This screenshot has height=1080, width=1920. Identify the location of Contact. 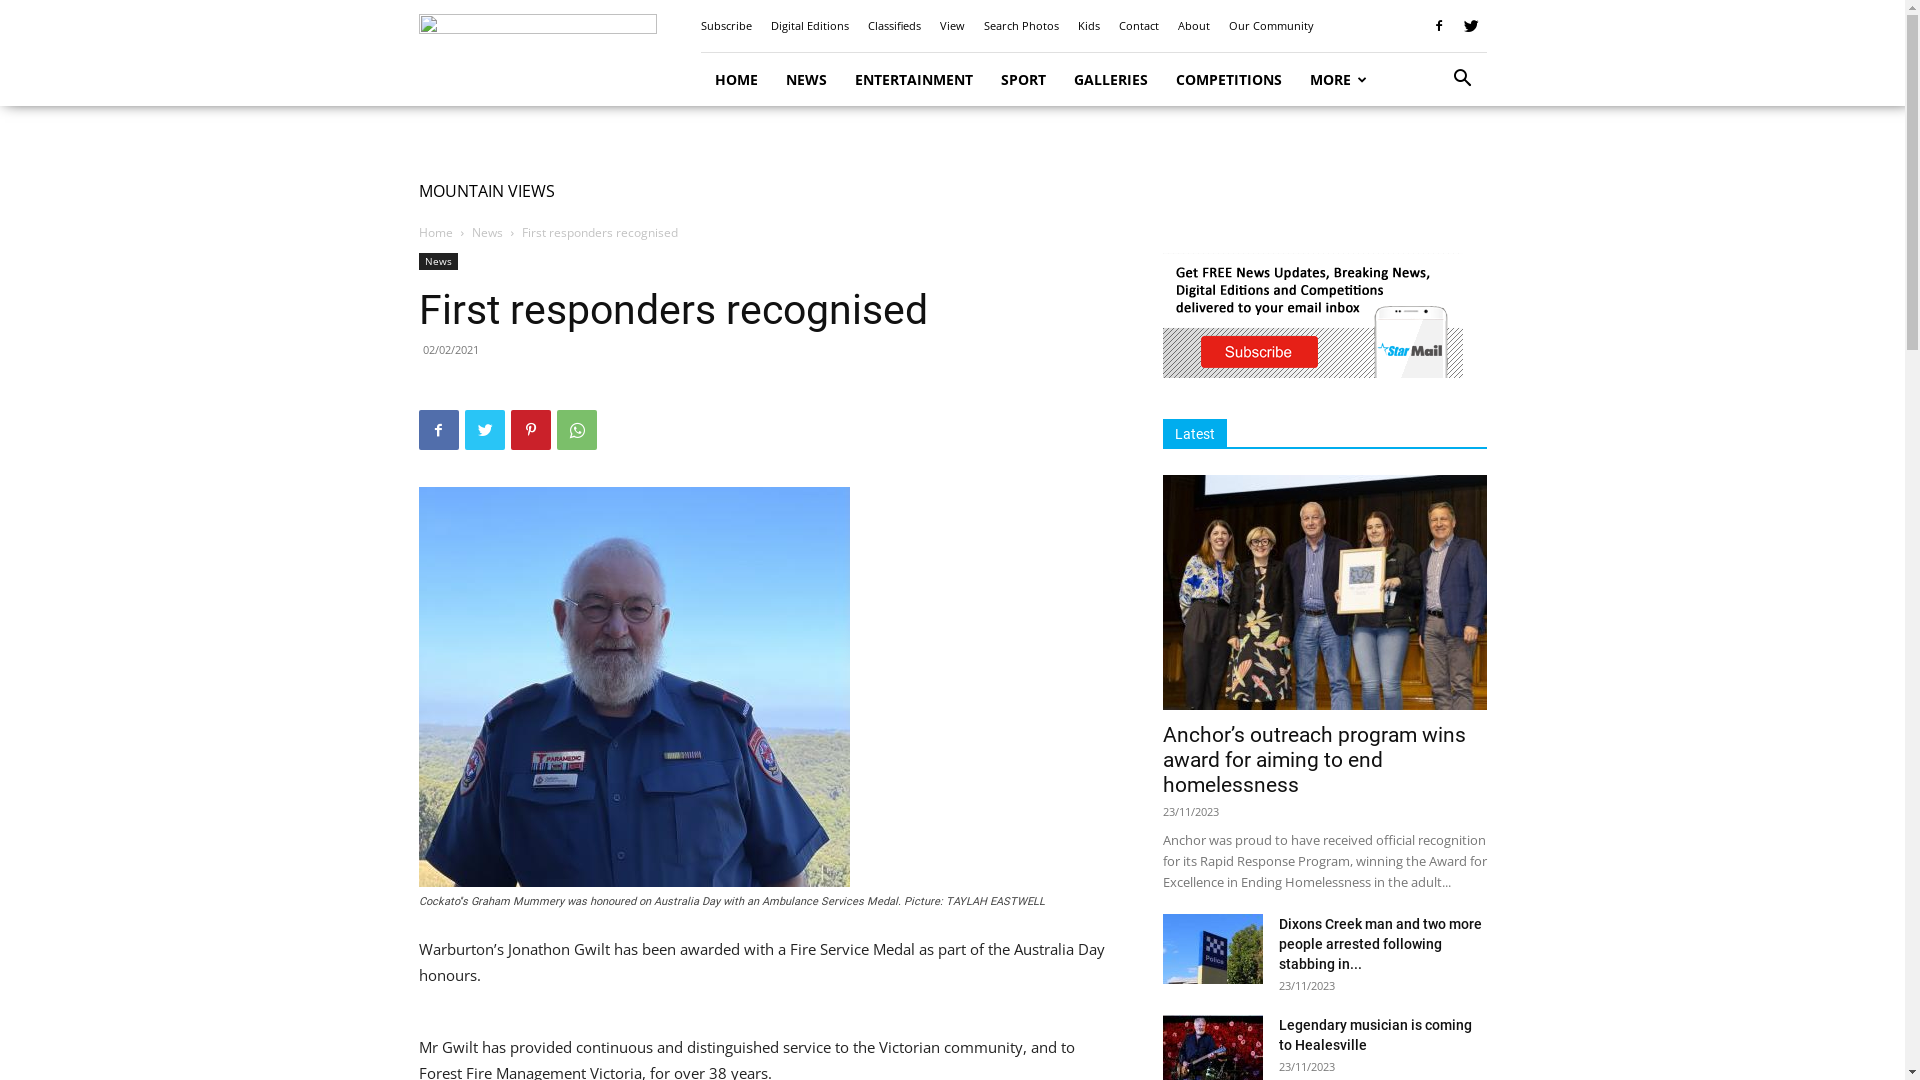
(1138, 26).